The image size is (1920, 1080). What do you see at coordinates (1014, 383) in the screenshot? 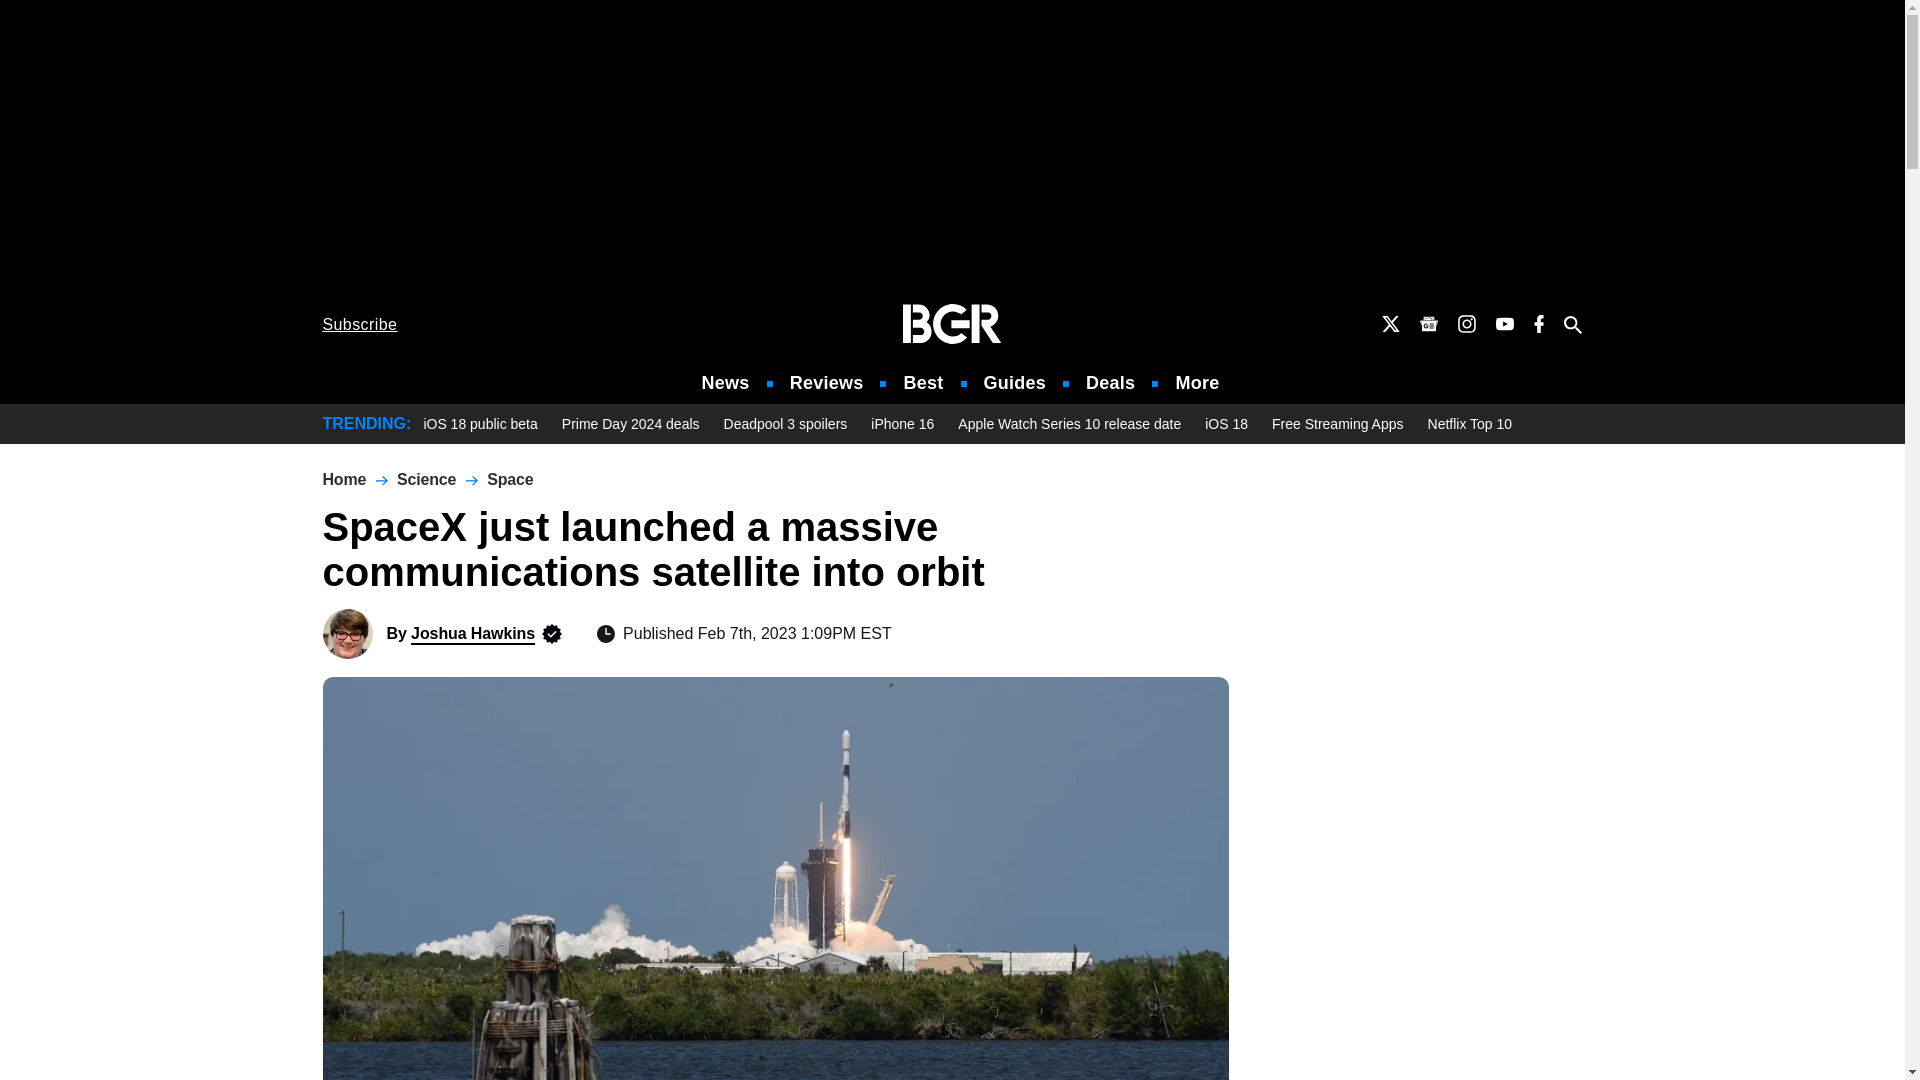
I see `Guides` at bounding box center [1014, 383].